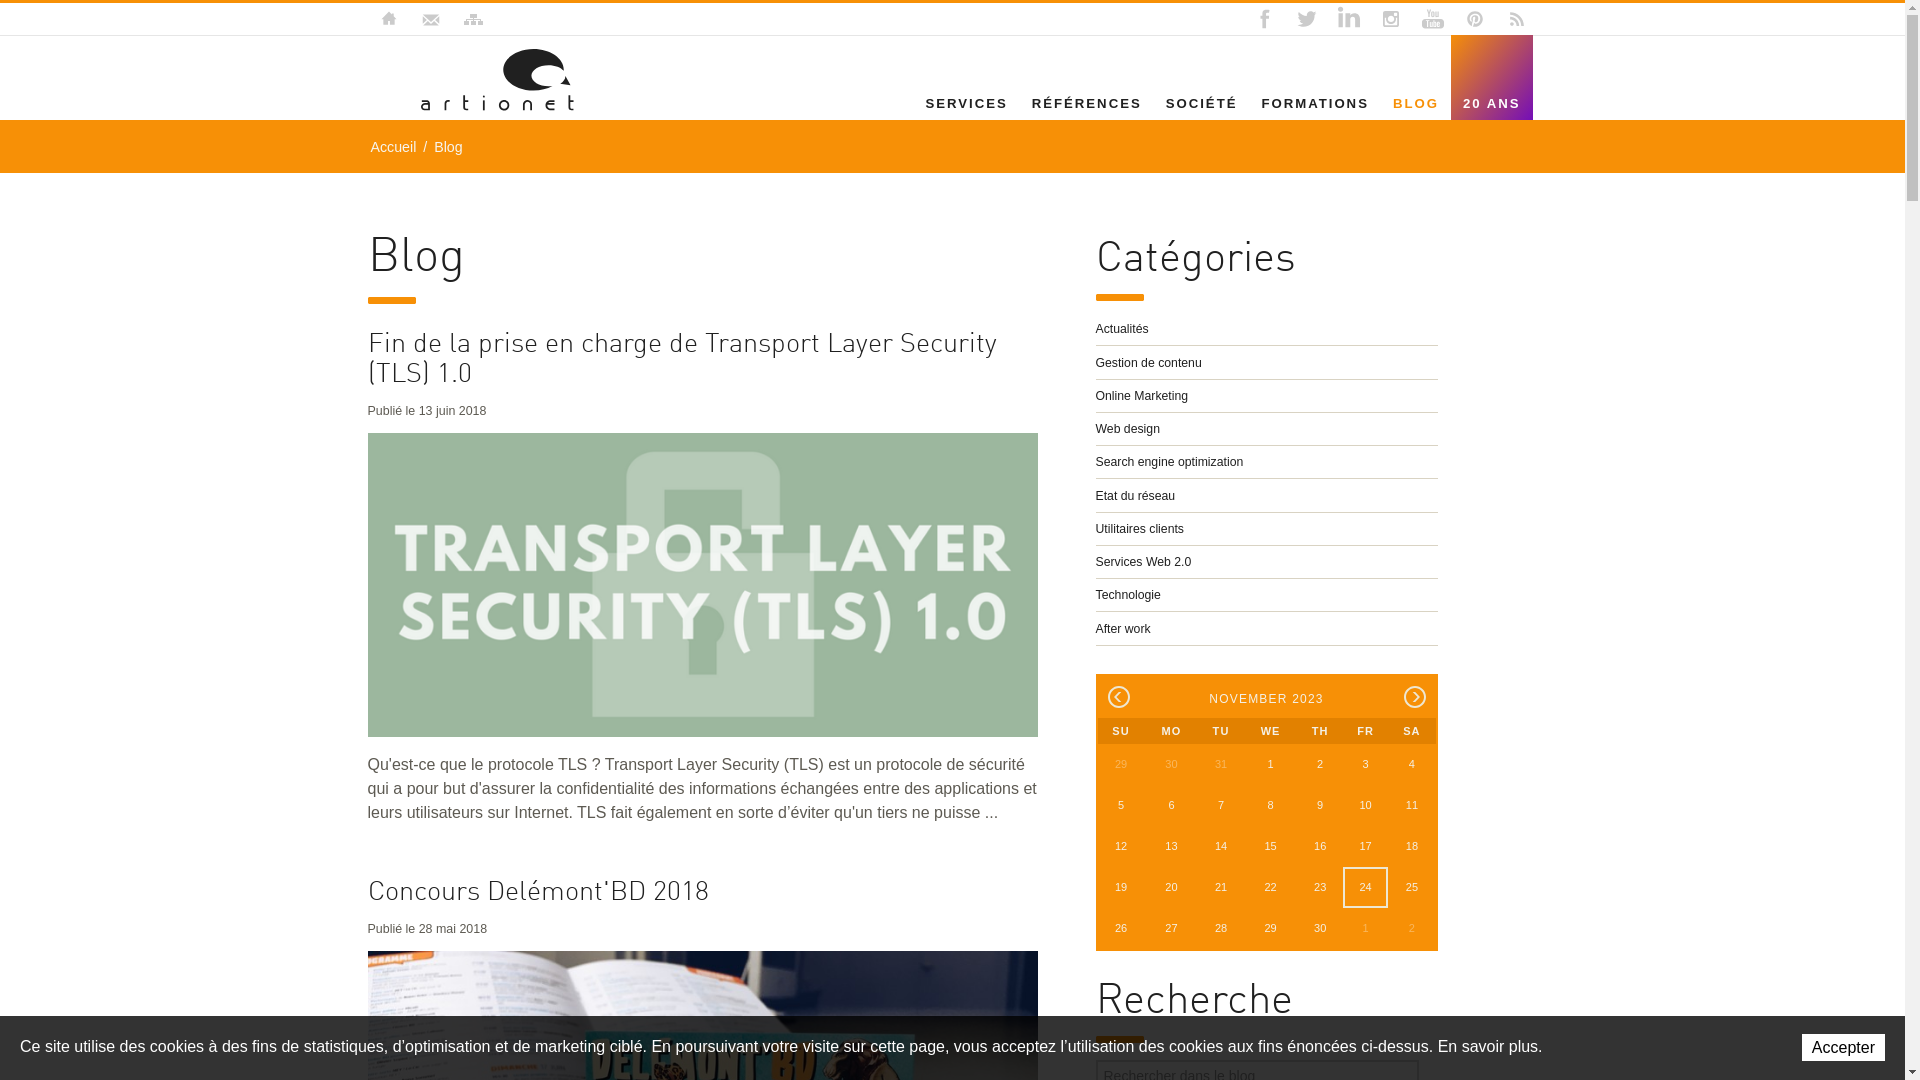 The width and height of the screenshot is (1920, 1080). I want to click on Plan du site, so click(472, 19).